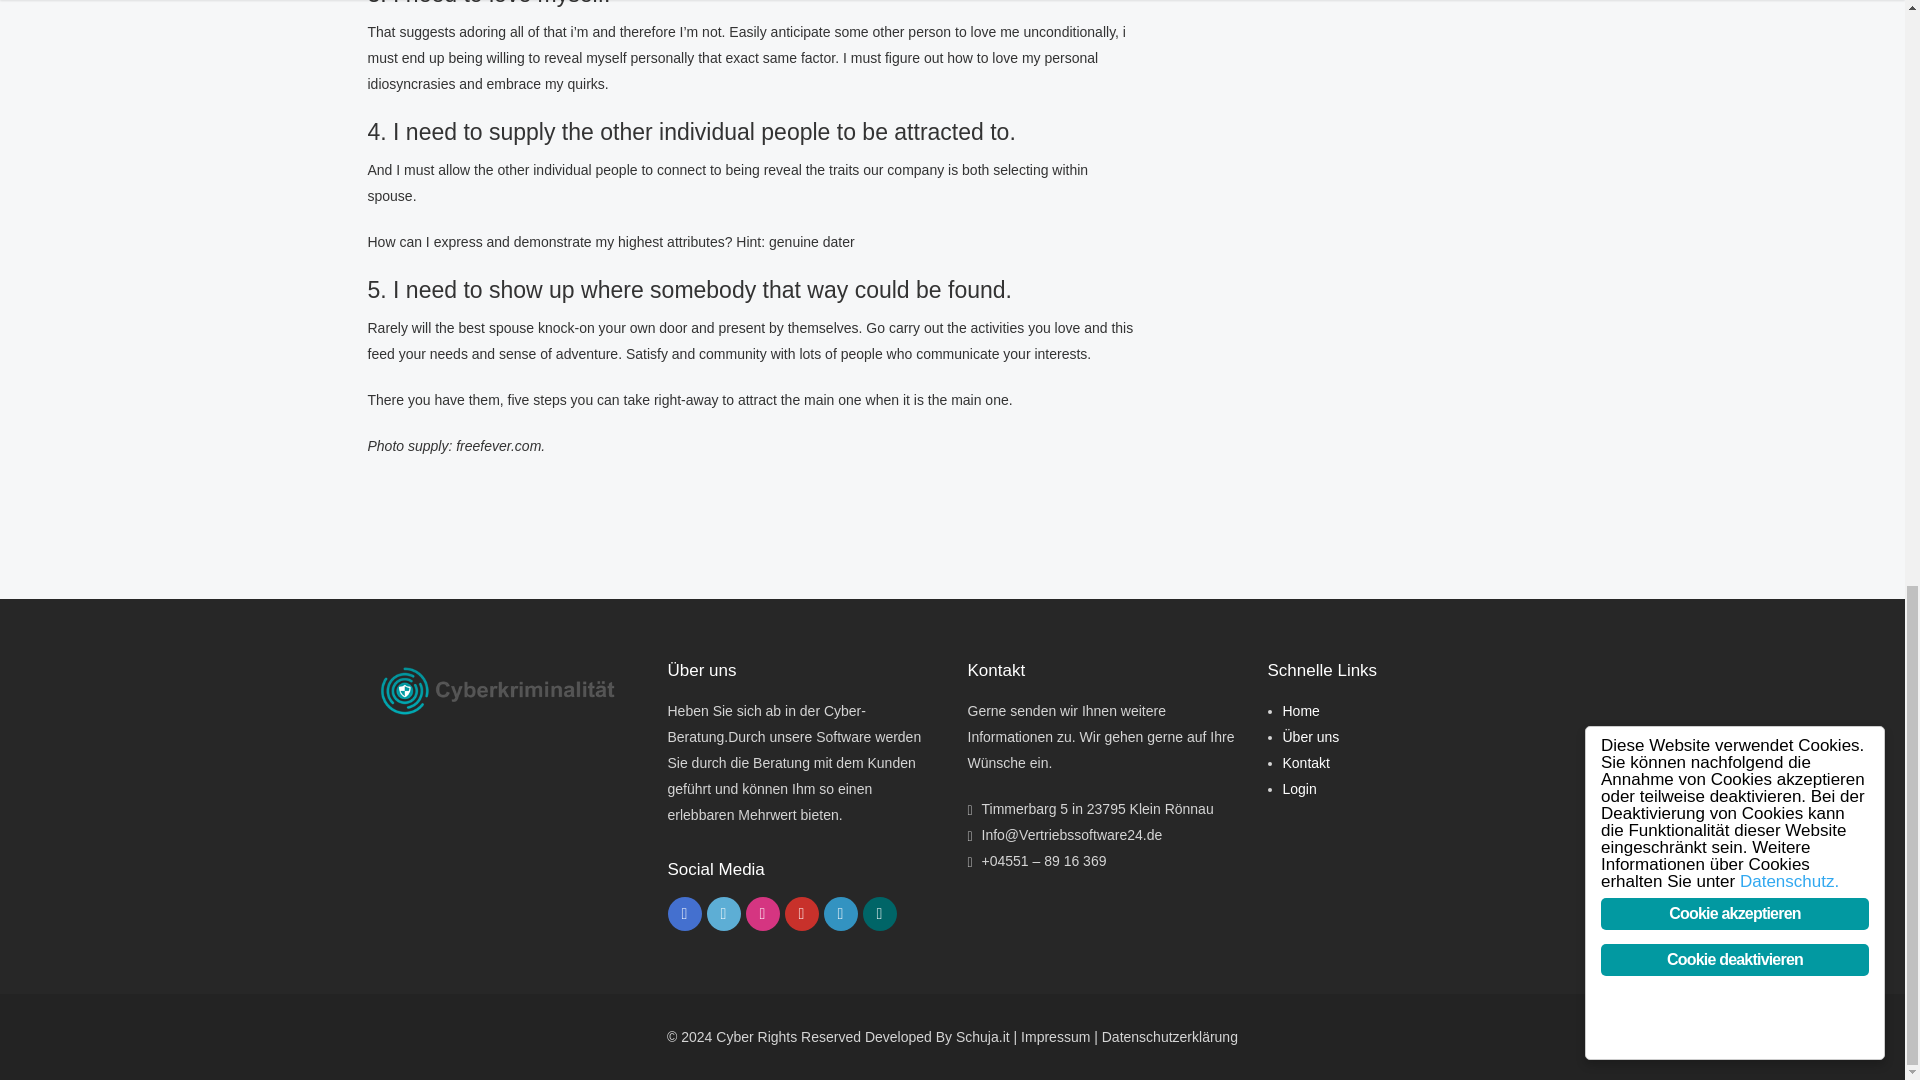 Image resolution: width=1920 pixels, height=1080 pixels. What do you see at coordinates (937, 1037) in the screenshot?
I see `Developed By Schuja.it` at bounding box center [937, 1037].